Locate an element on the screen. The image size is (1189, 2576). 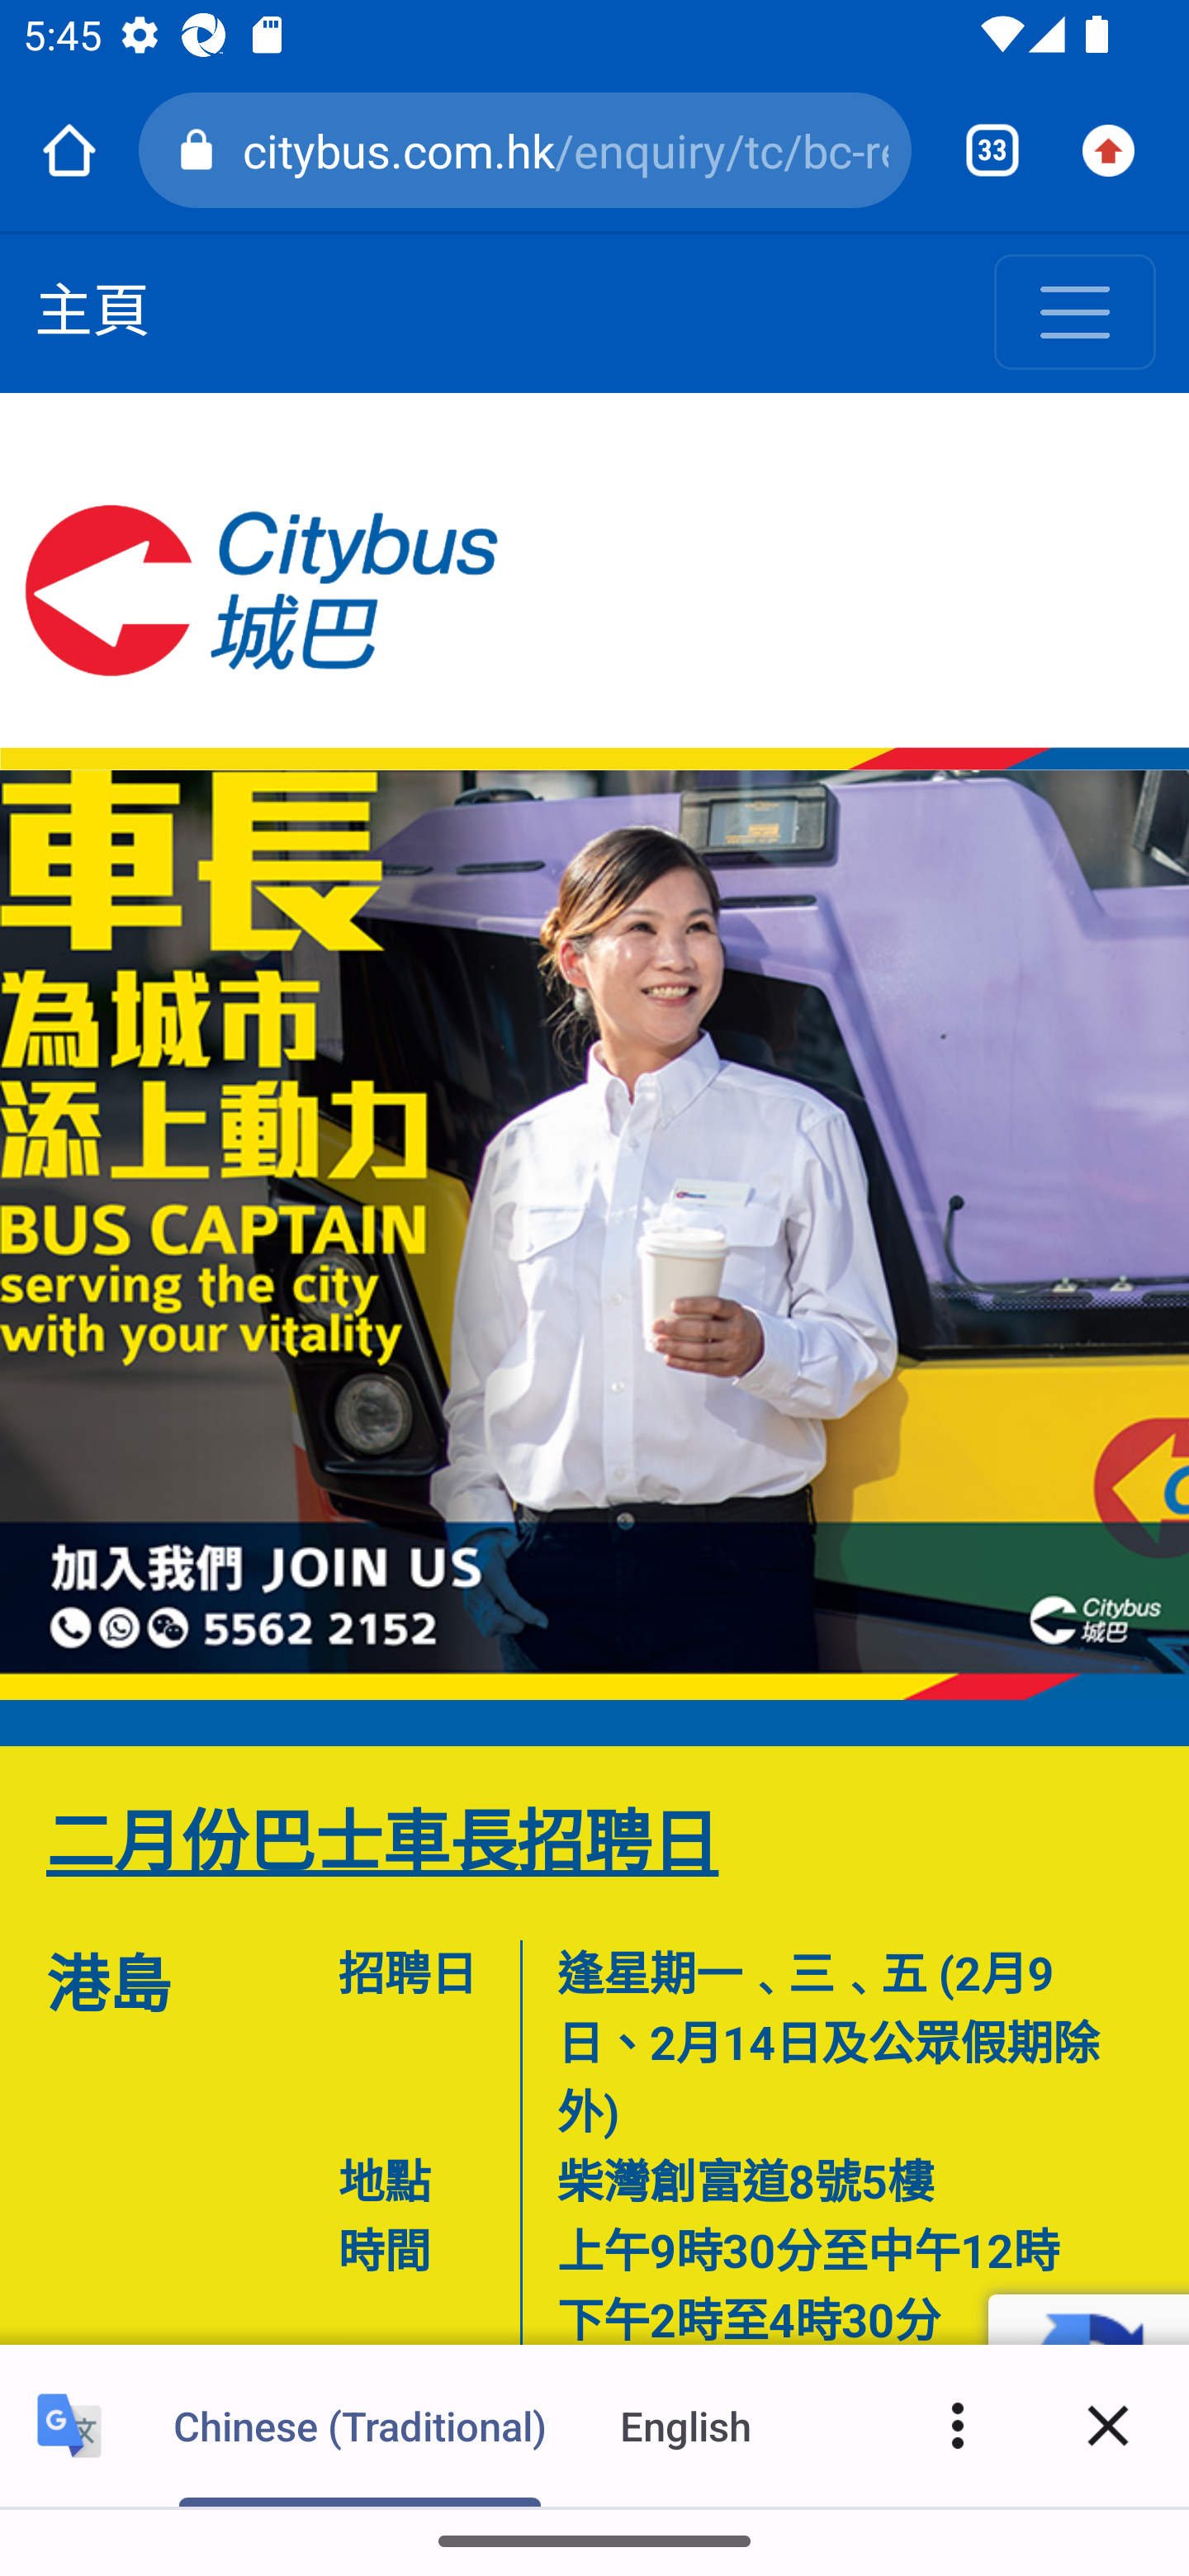
Connection is secure is located at coordinates (201, 150).